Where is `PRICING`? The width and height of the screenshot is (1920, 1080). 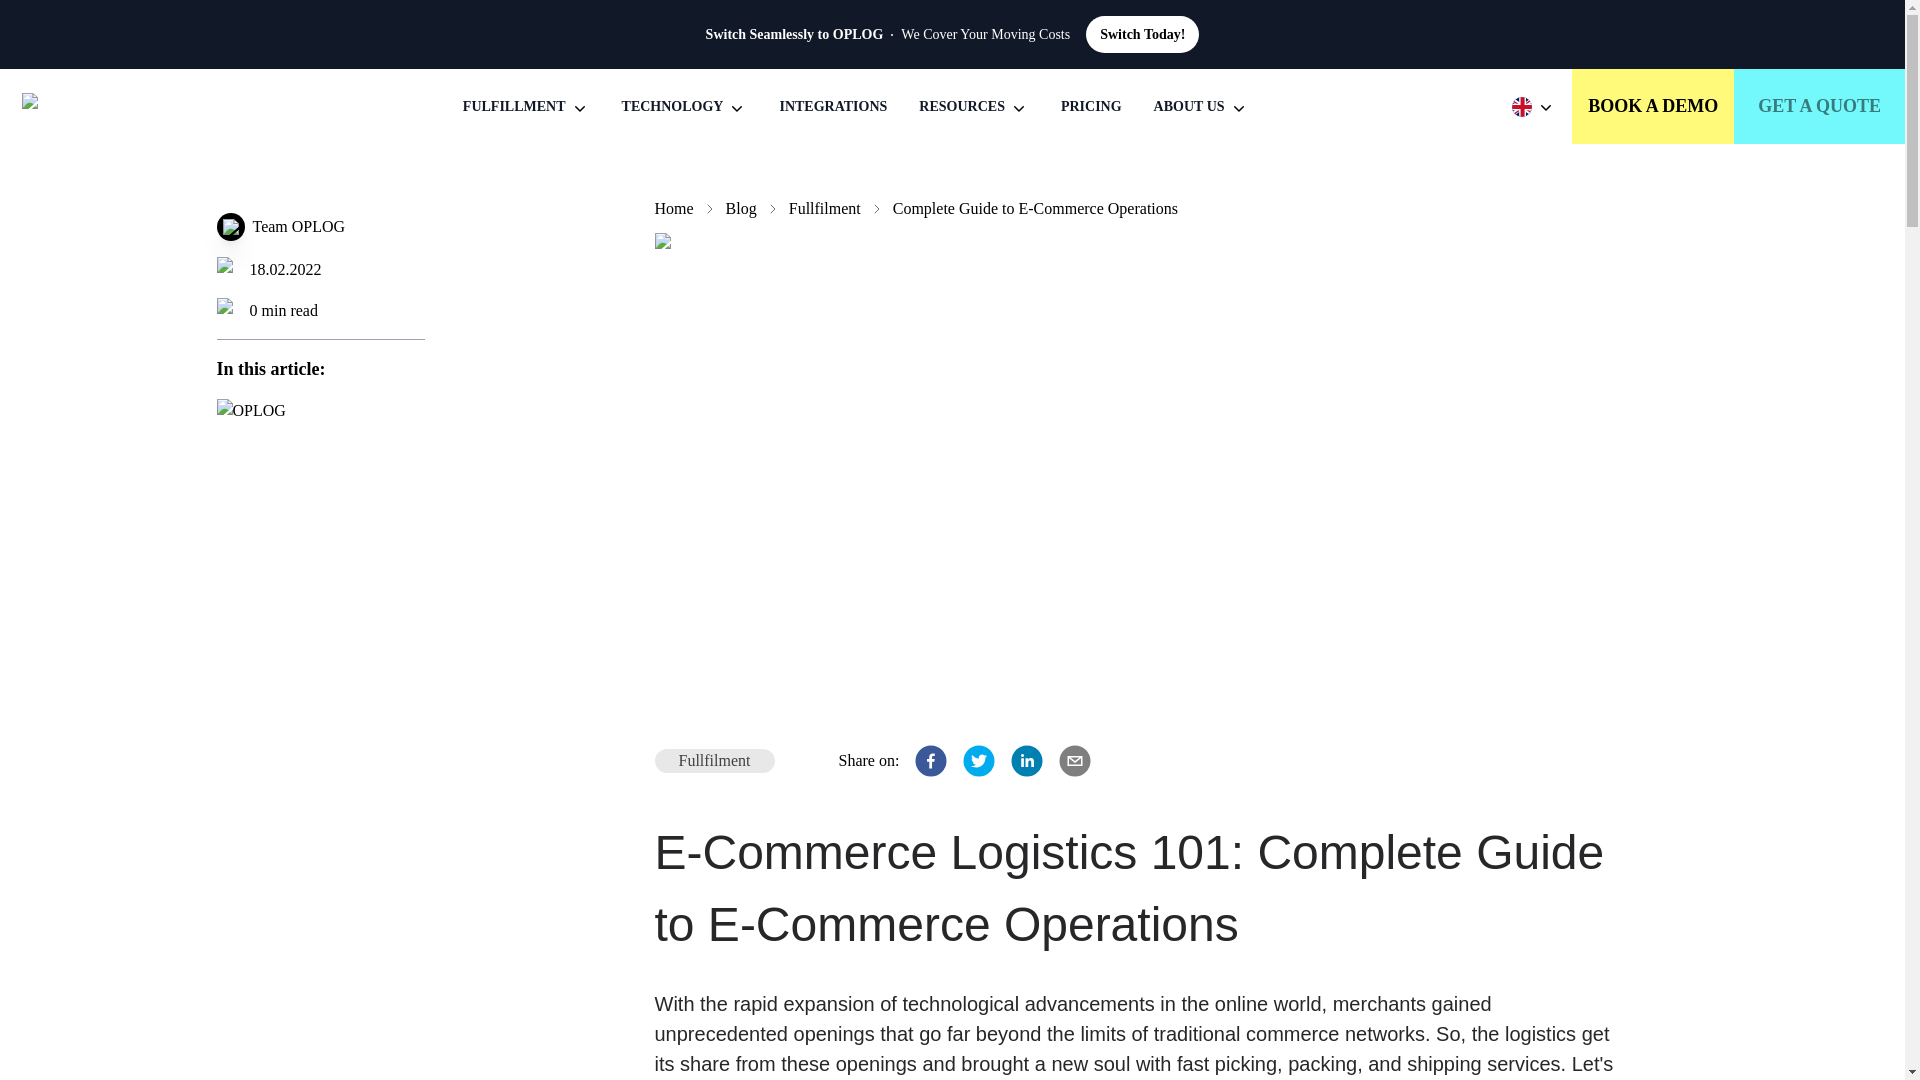
PRICING is located at coordinates (1091, 106).